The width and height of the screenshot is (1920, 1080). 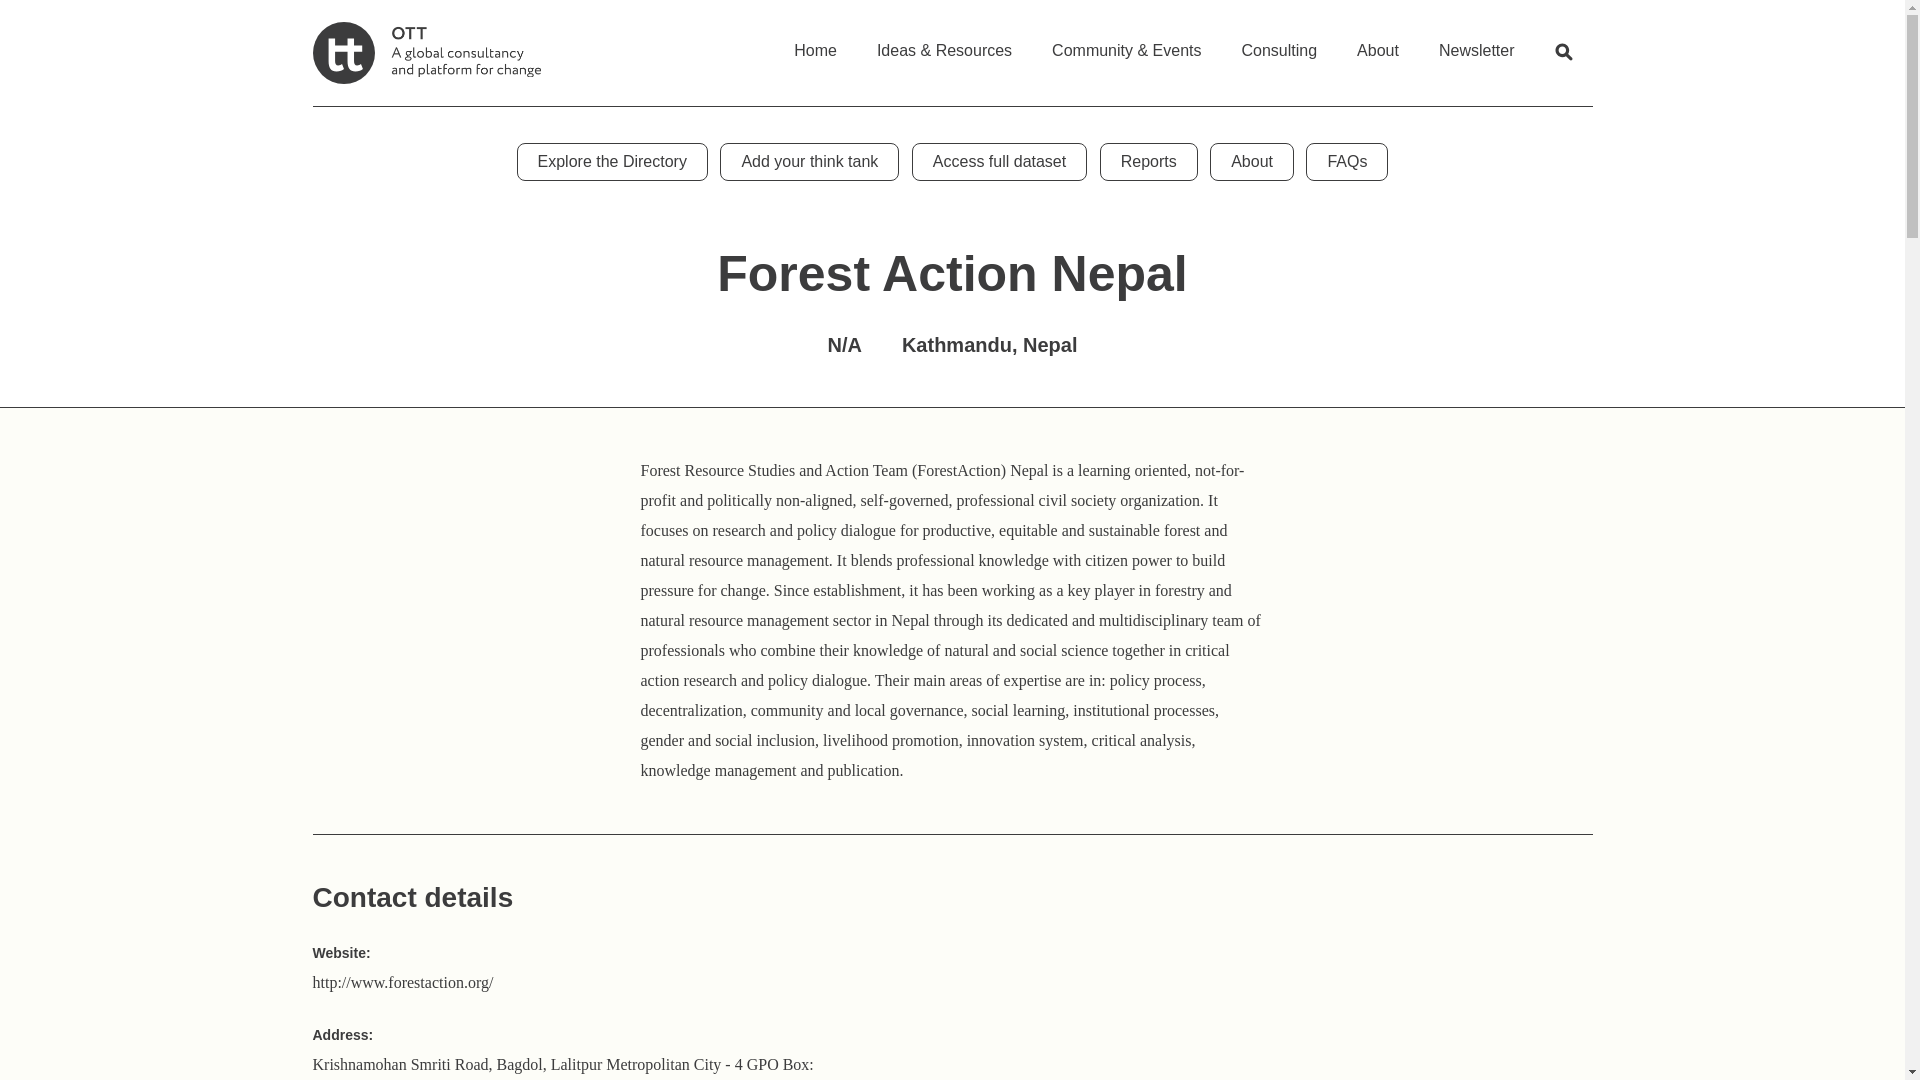 I want to click on Add your think tank, so click(x=809, y=162).